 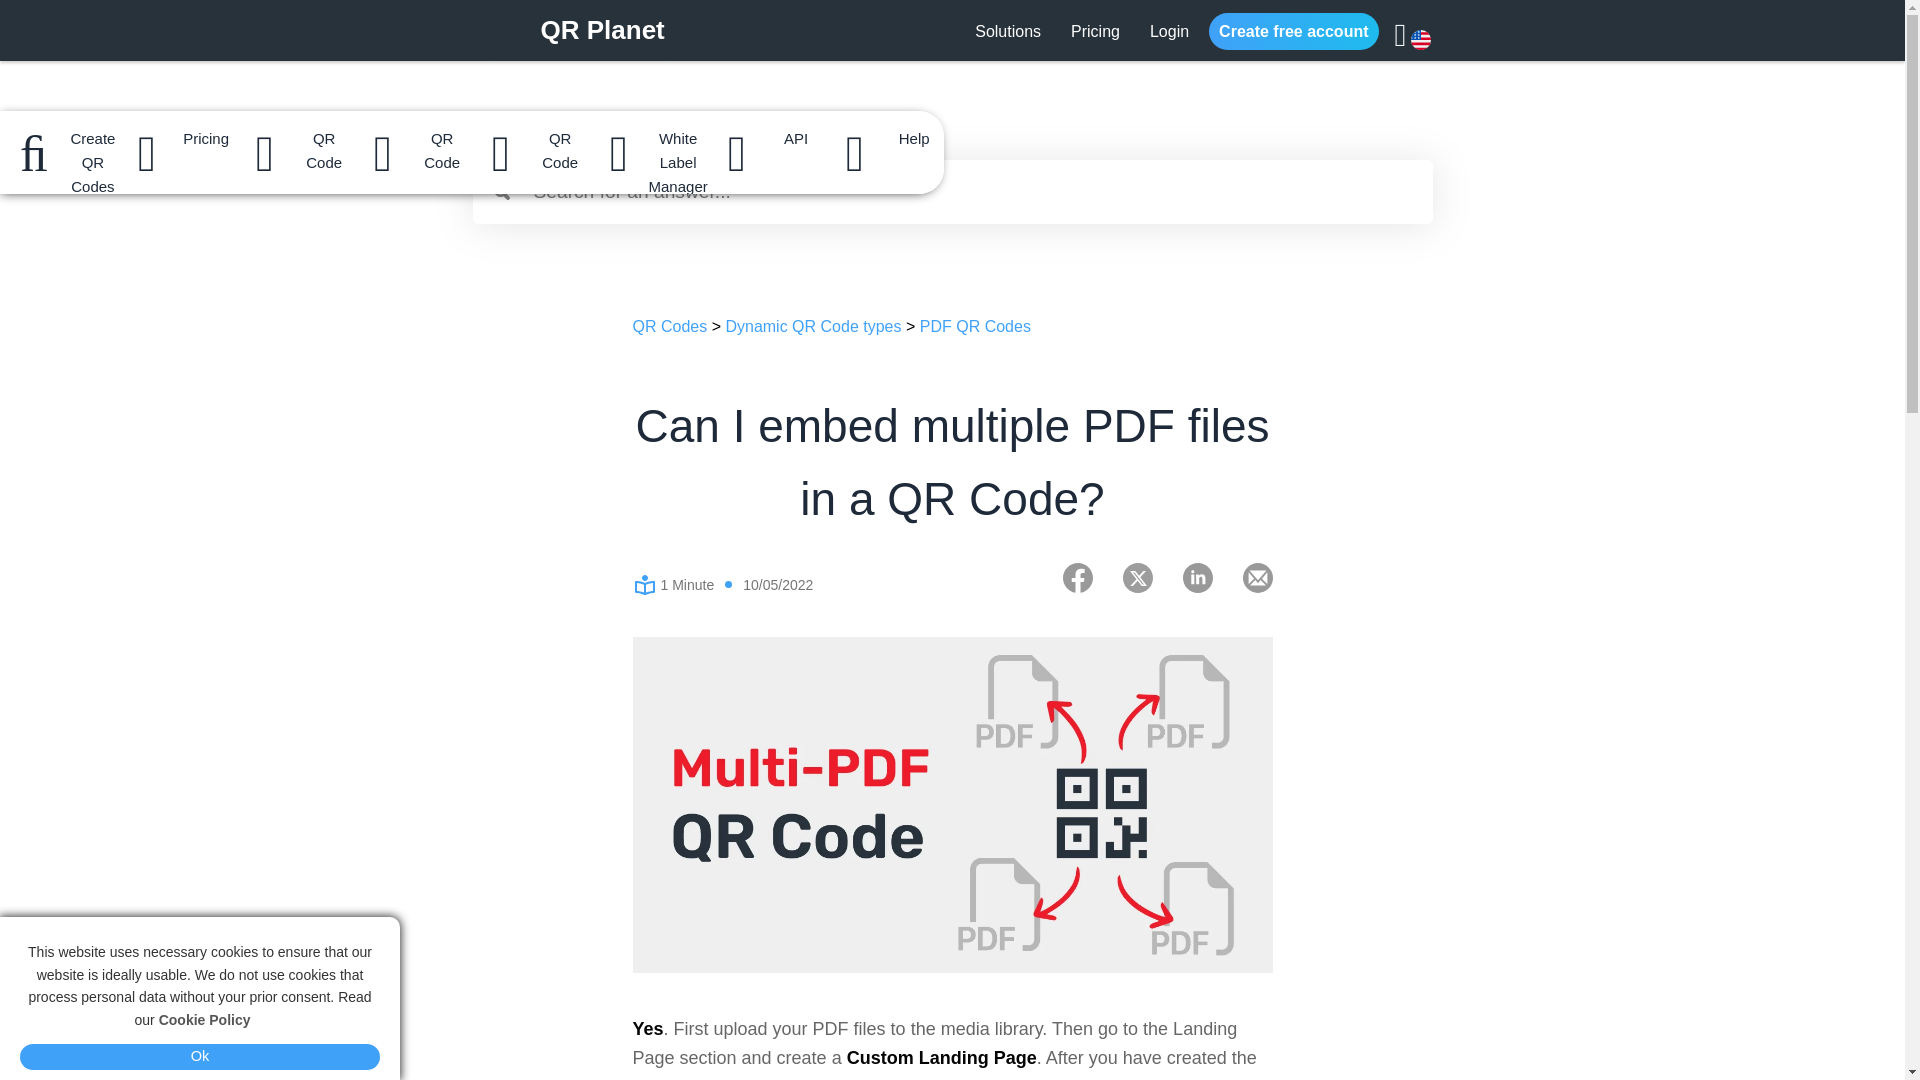 I want to click on White Label Manager, so click(x=648, y=140).